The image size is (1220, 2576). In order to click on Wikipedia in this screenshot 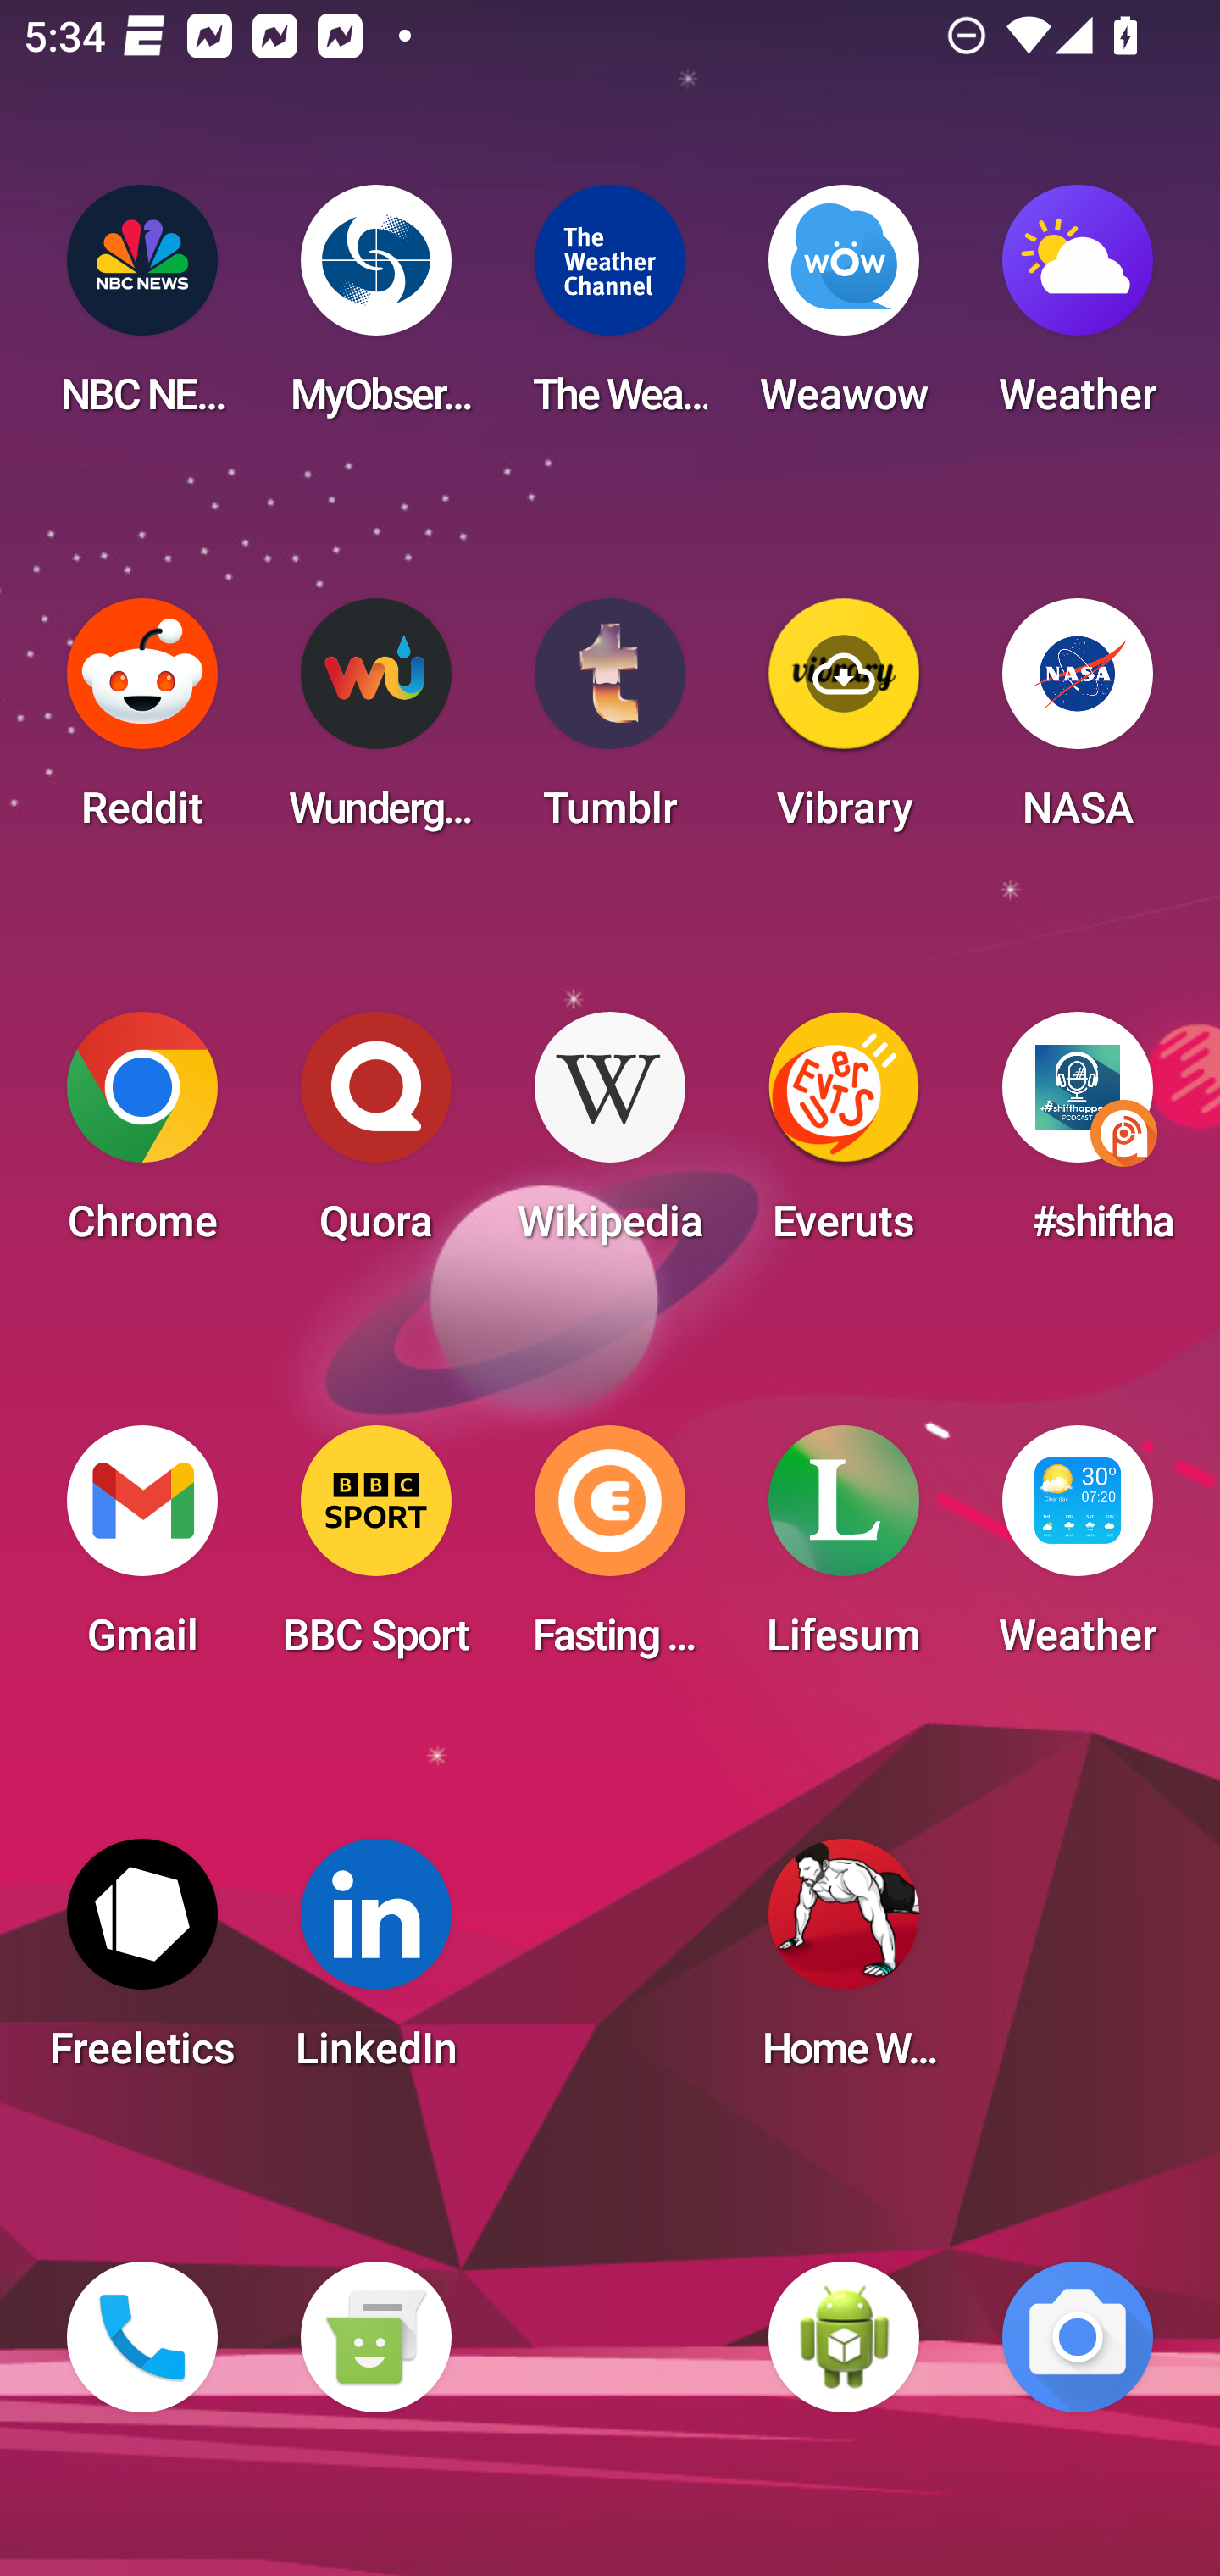, I will do `click(610, 1137)`.